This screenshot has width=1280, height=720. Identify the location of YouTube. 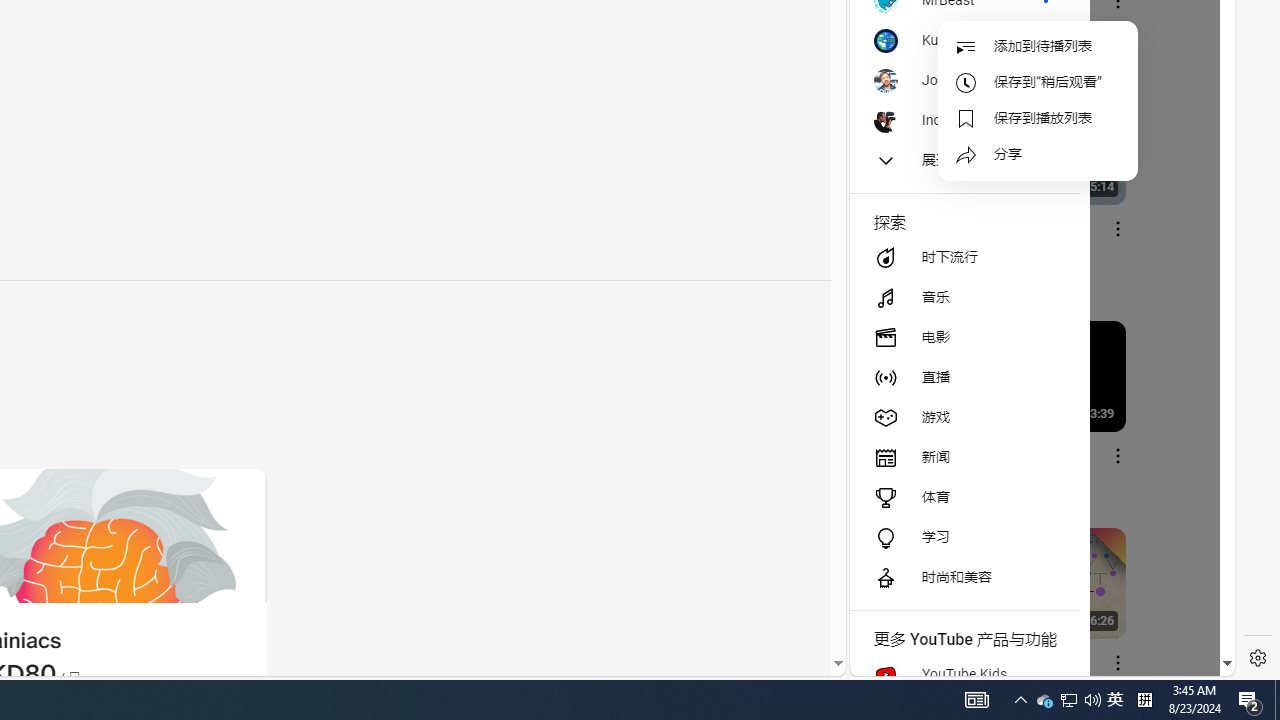
(1034, 432).